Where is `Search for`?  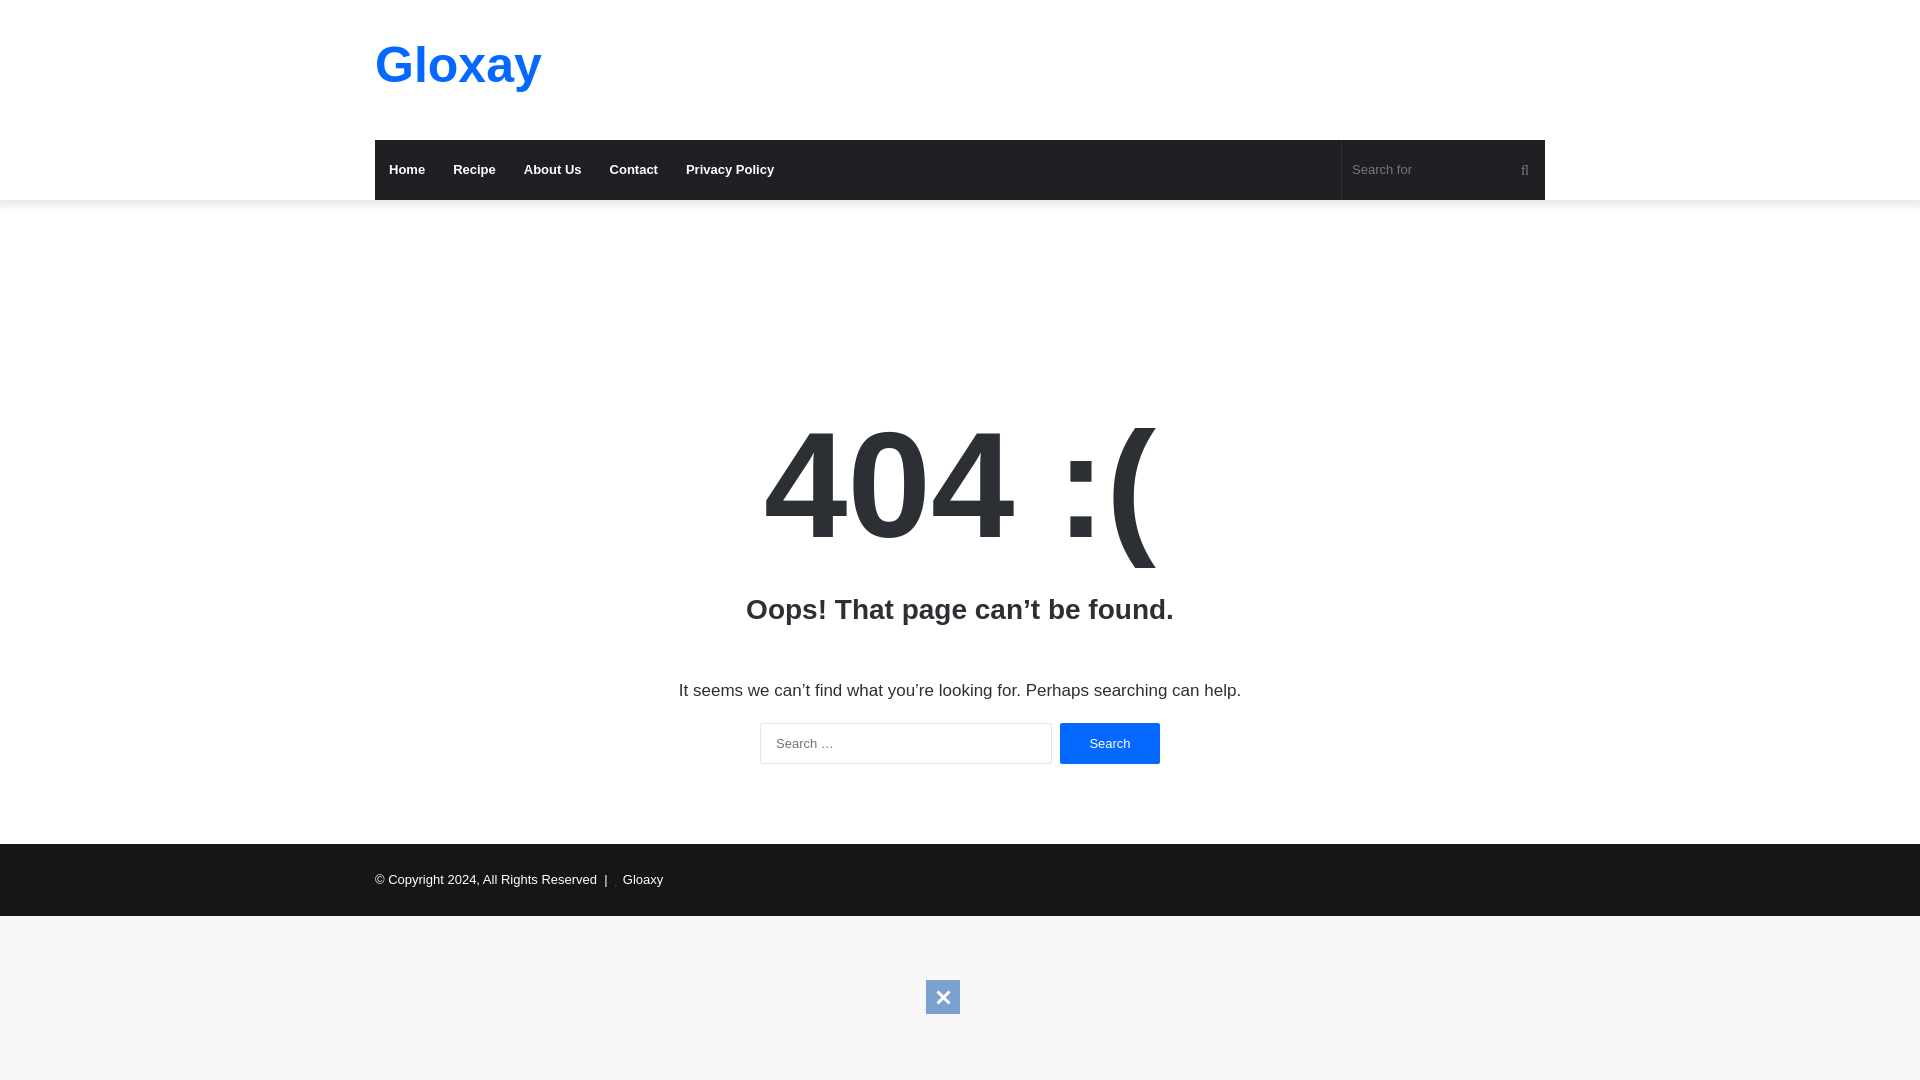
Search for is located at coordinates (1444, 170).